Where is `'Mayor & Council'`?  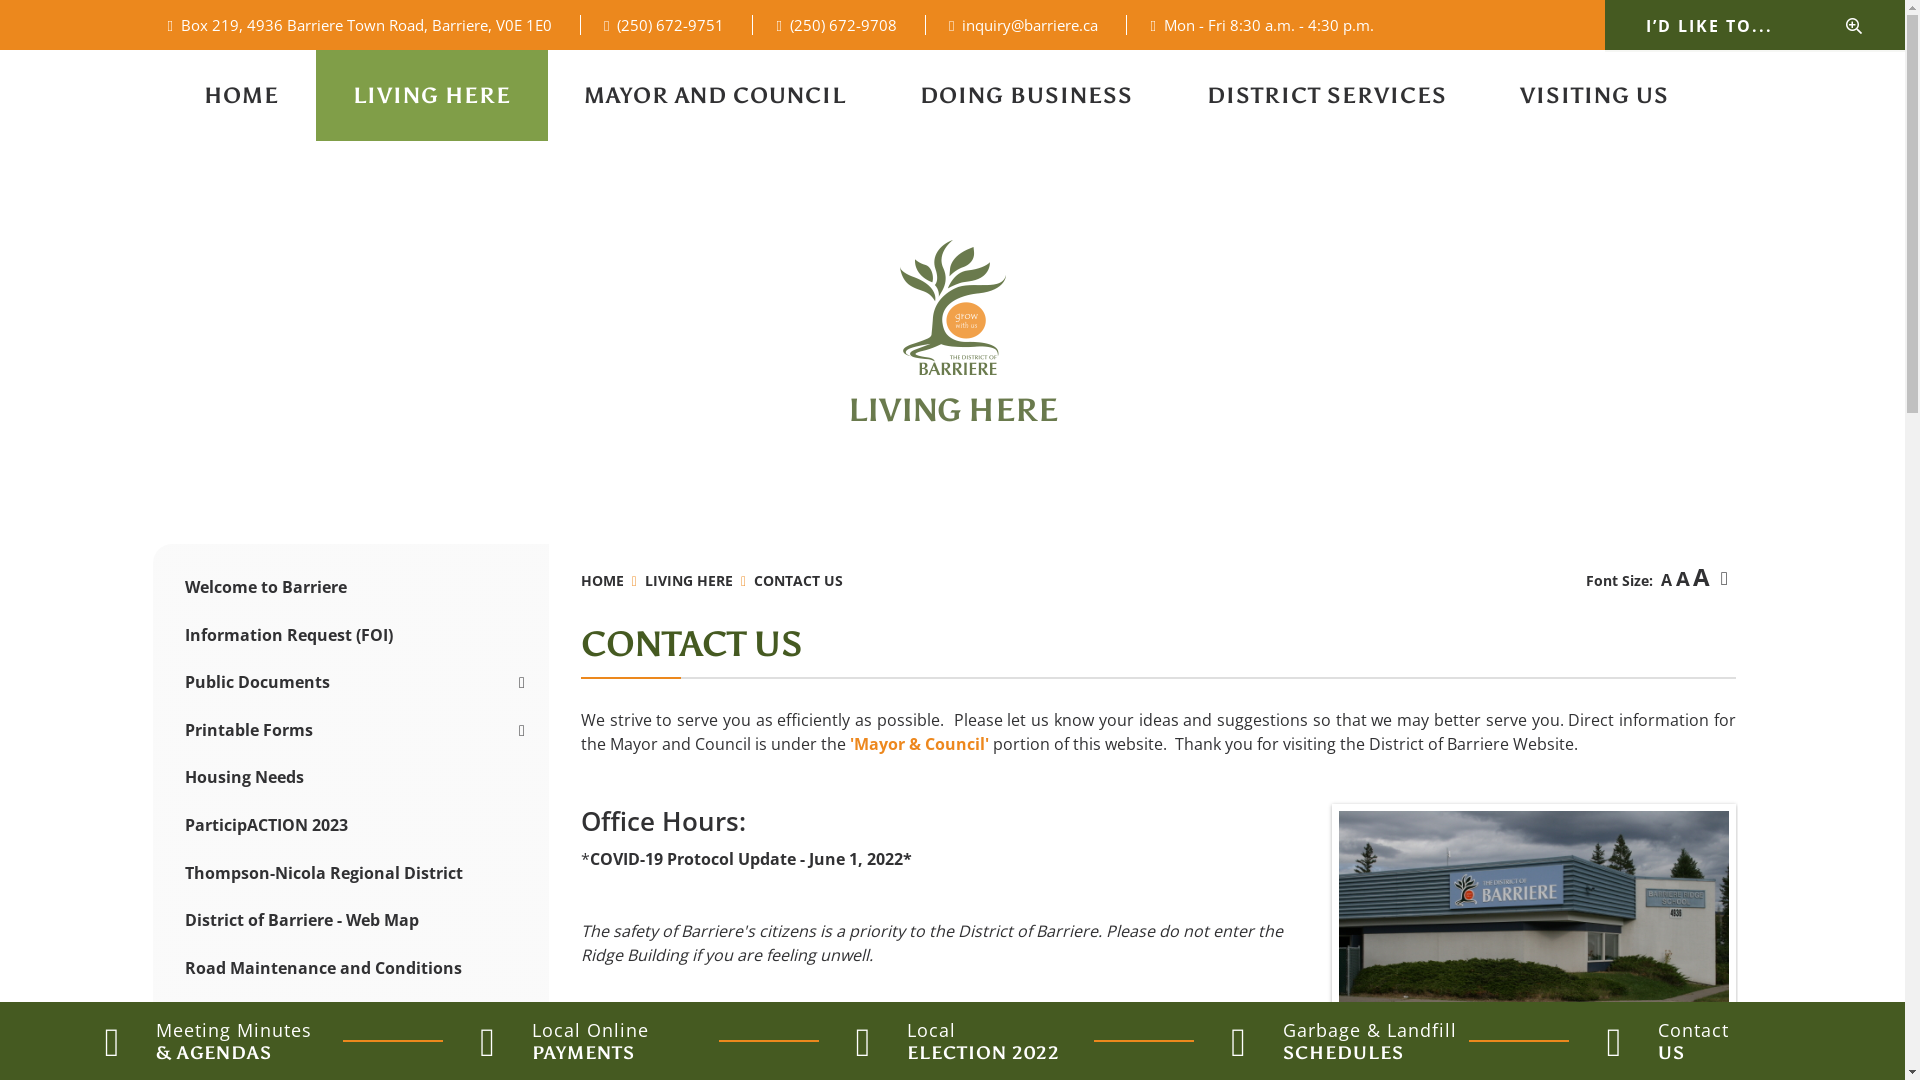
'Mayor & Council' is located at coordinates (920, 744).